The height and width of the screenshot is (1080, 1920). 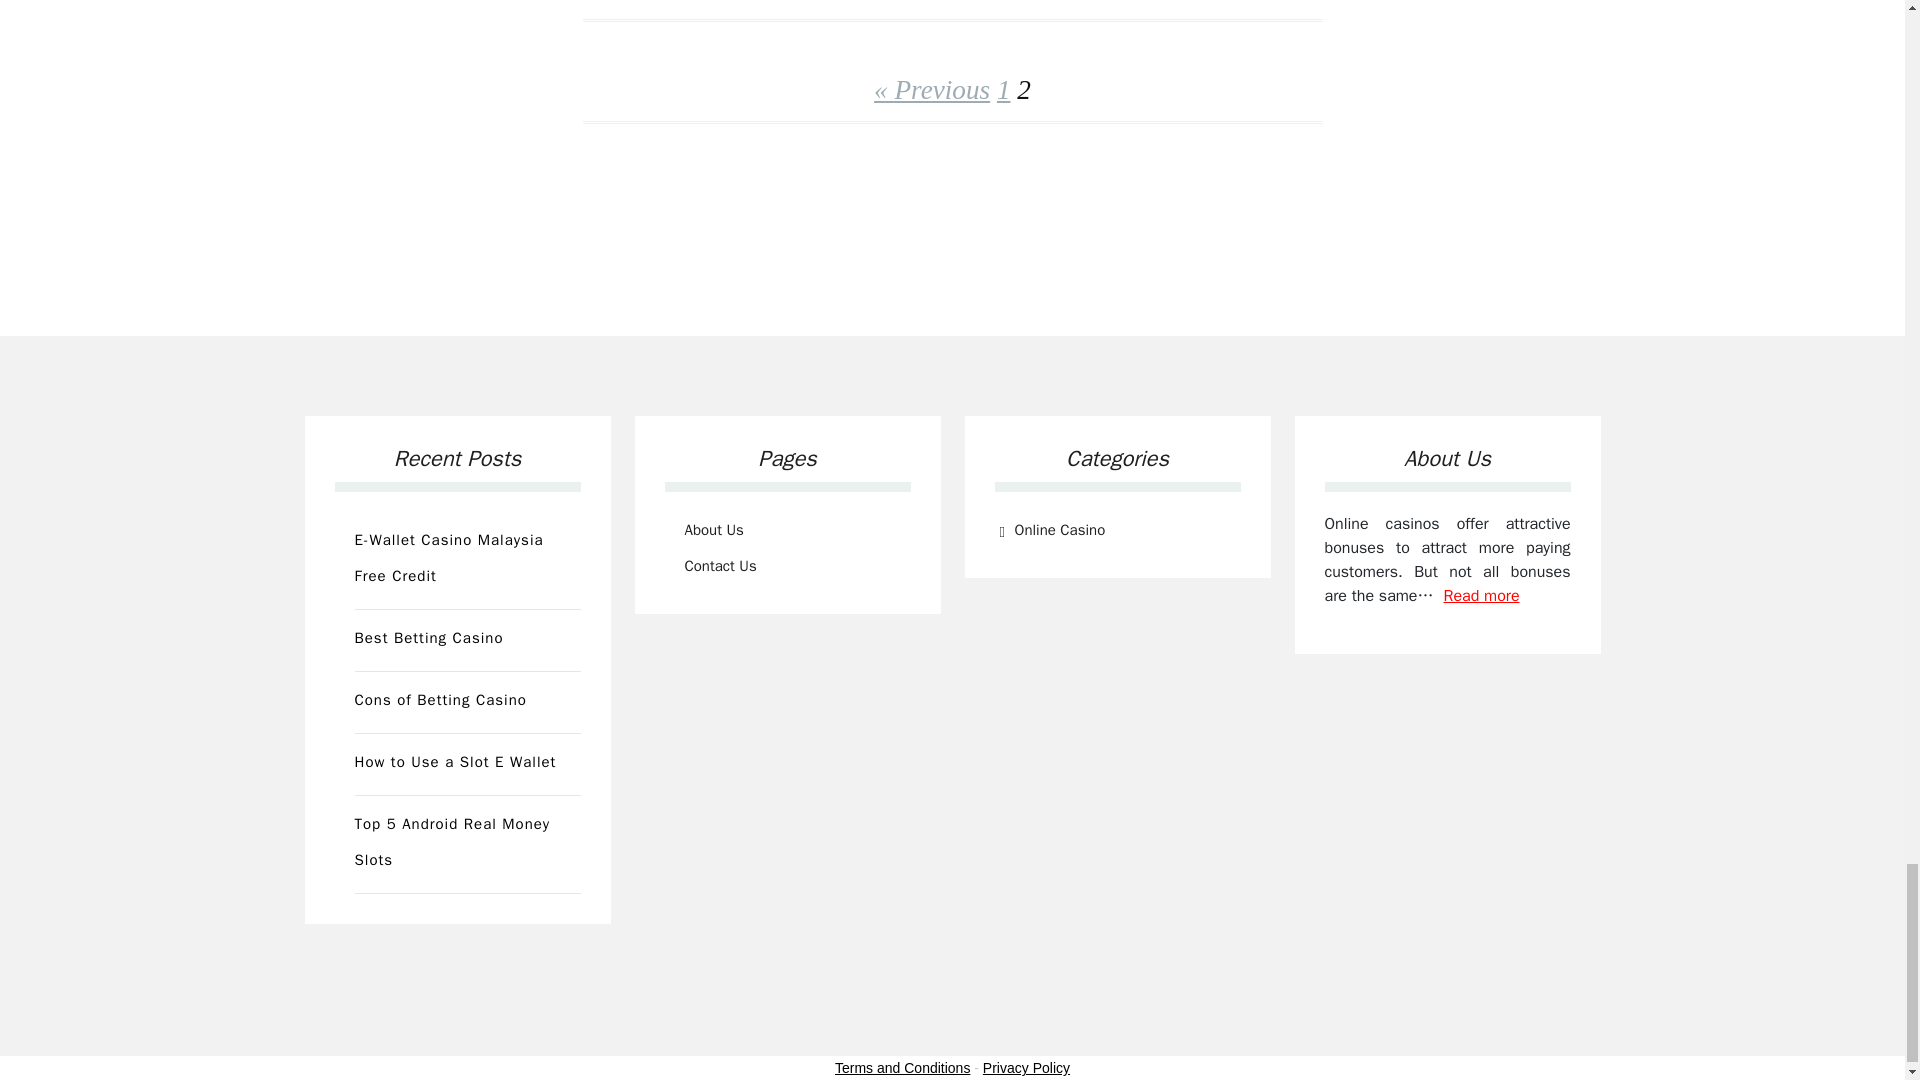 What do you see at coordinates (466, 640) in the screenshot?
I see `Best Betting Casino` at bounding box center [466, 640].